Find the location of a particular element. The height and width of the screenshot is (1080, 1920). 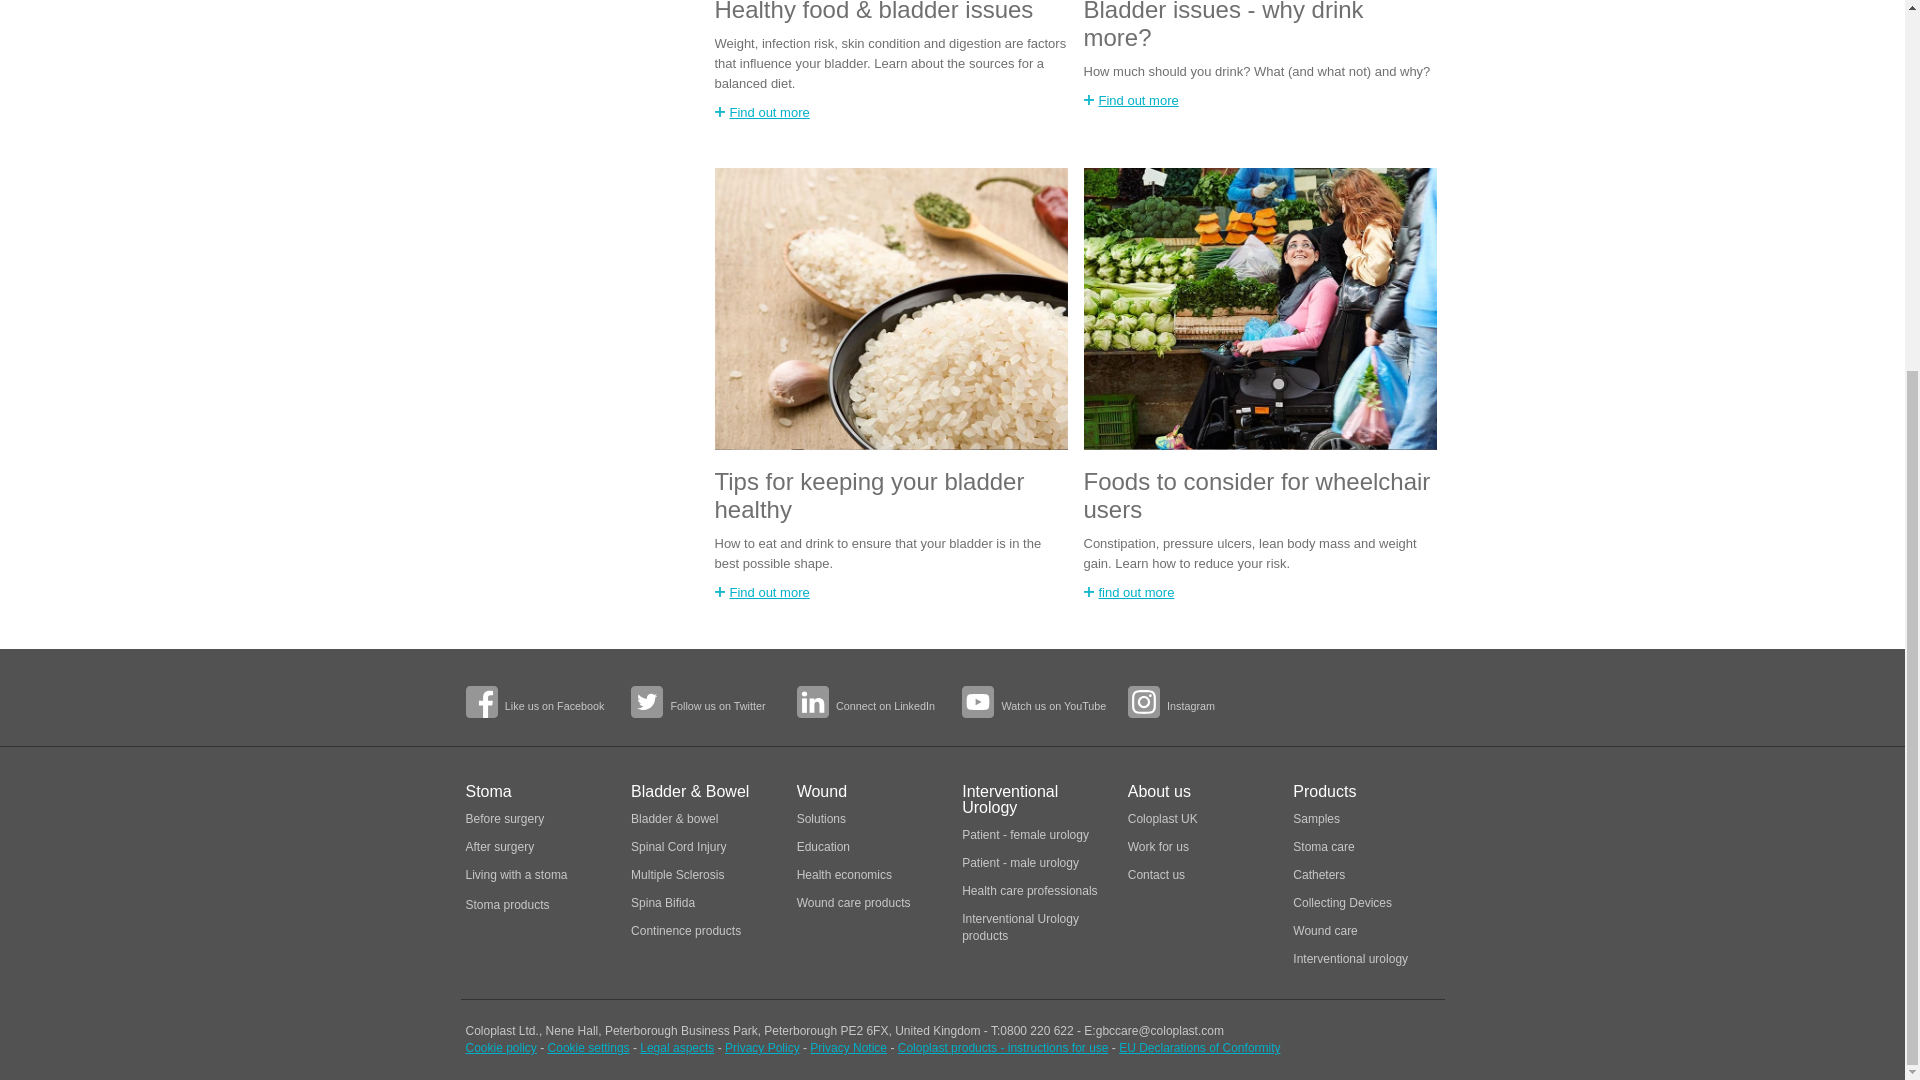

Ostomy Products is located at coordinates (508, 904).